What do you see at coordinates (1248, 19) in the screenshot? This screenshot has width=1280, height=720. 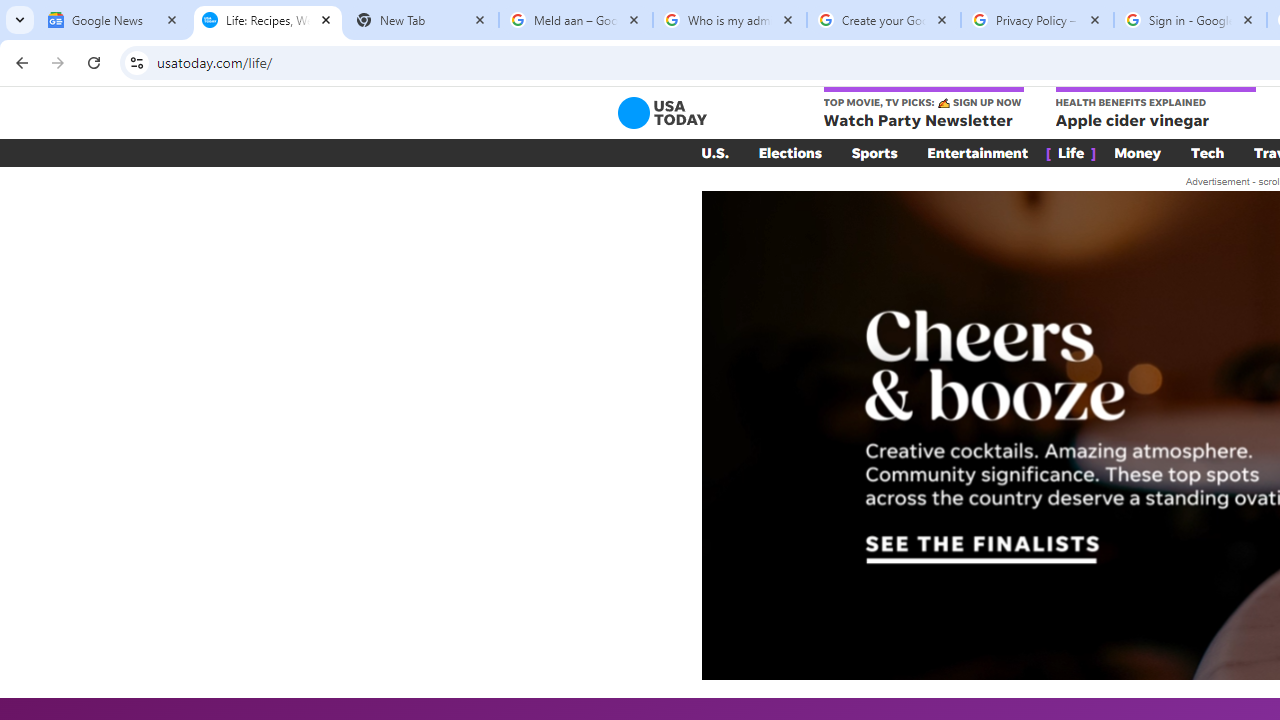 I see `Close` at bounding box center [1248, 19].